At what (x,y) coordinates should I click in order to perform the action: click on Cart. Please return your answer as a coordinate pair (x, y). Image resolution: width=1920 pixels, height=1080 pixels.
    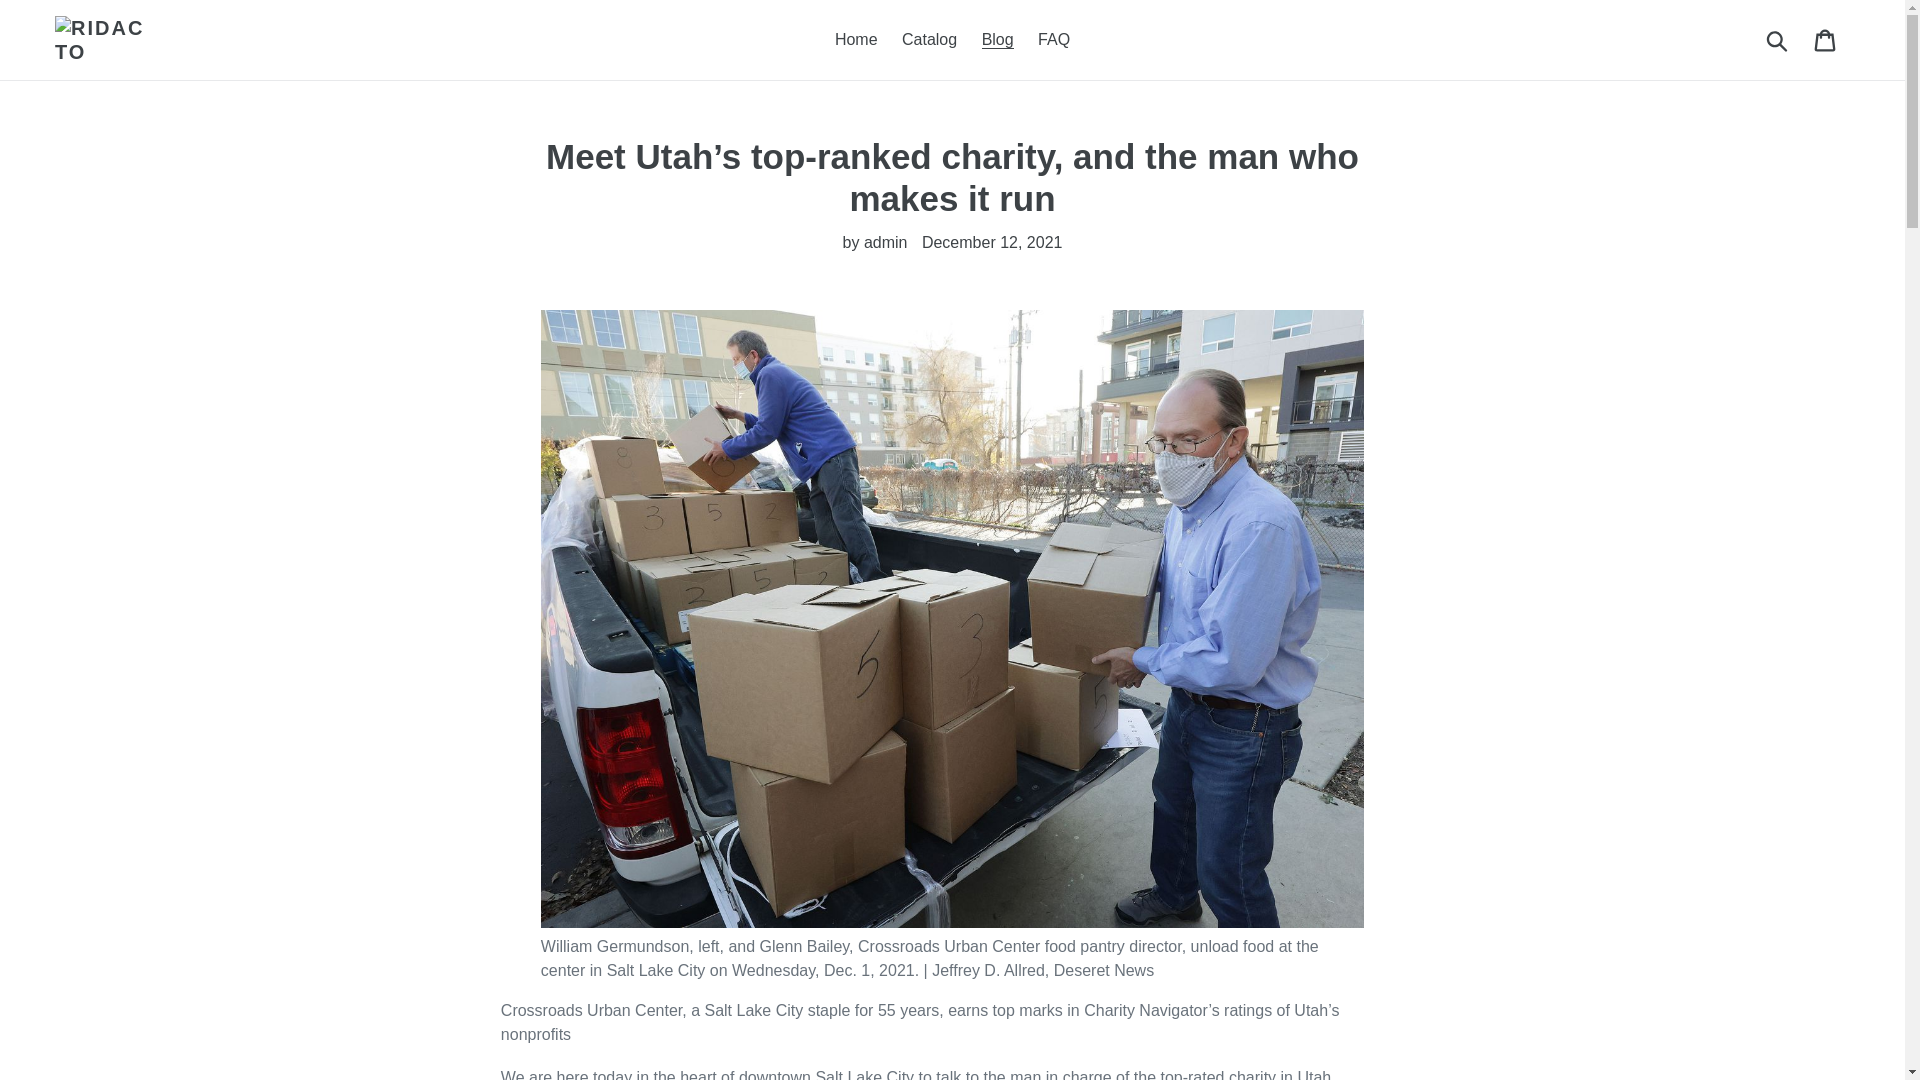
    Looking at the image, I should click on (1826, 40).